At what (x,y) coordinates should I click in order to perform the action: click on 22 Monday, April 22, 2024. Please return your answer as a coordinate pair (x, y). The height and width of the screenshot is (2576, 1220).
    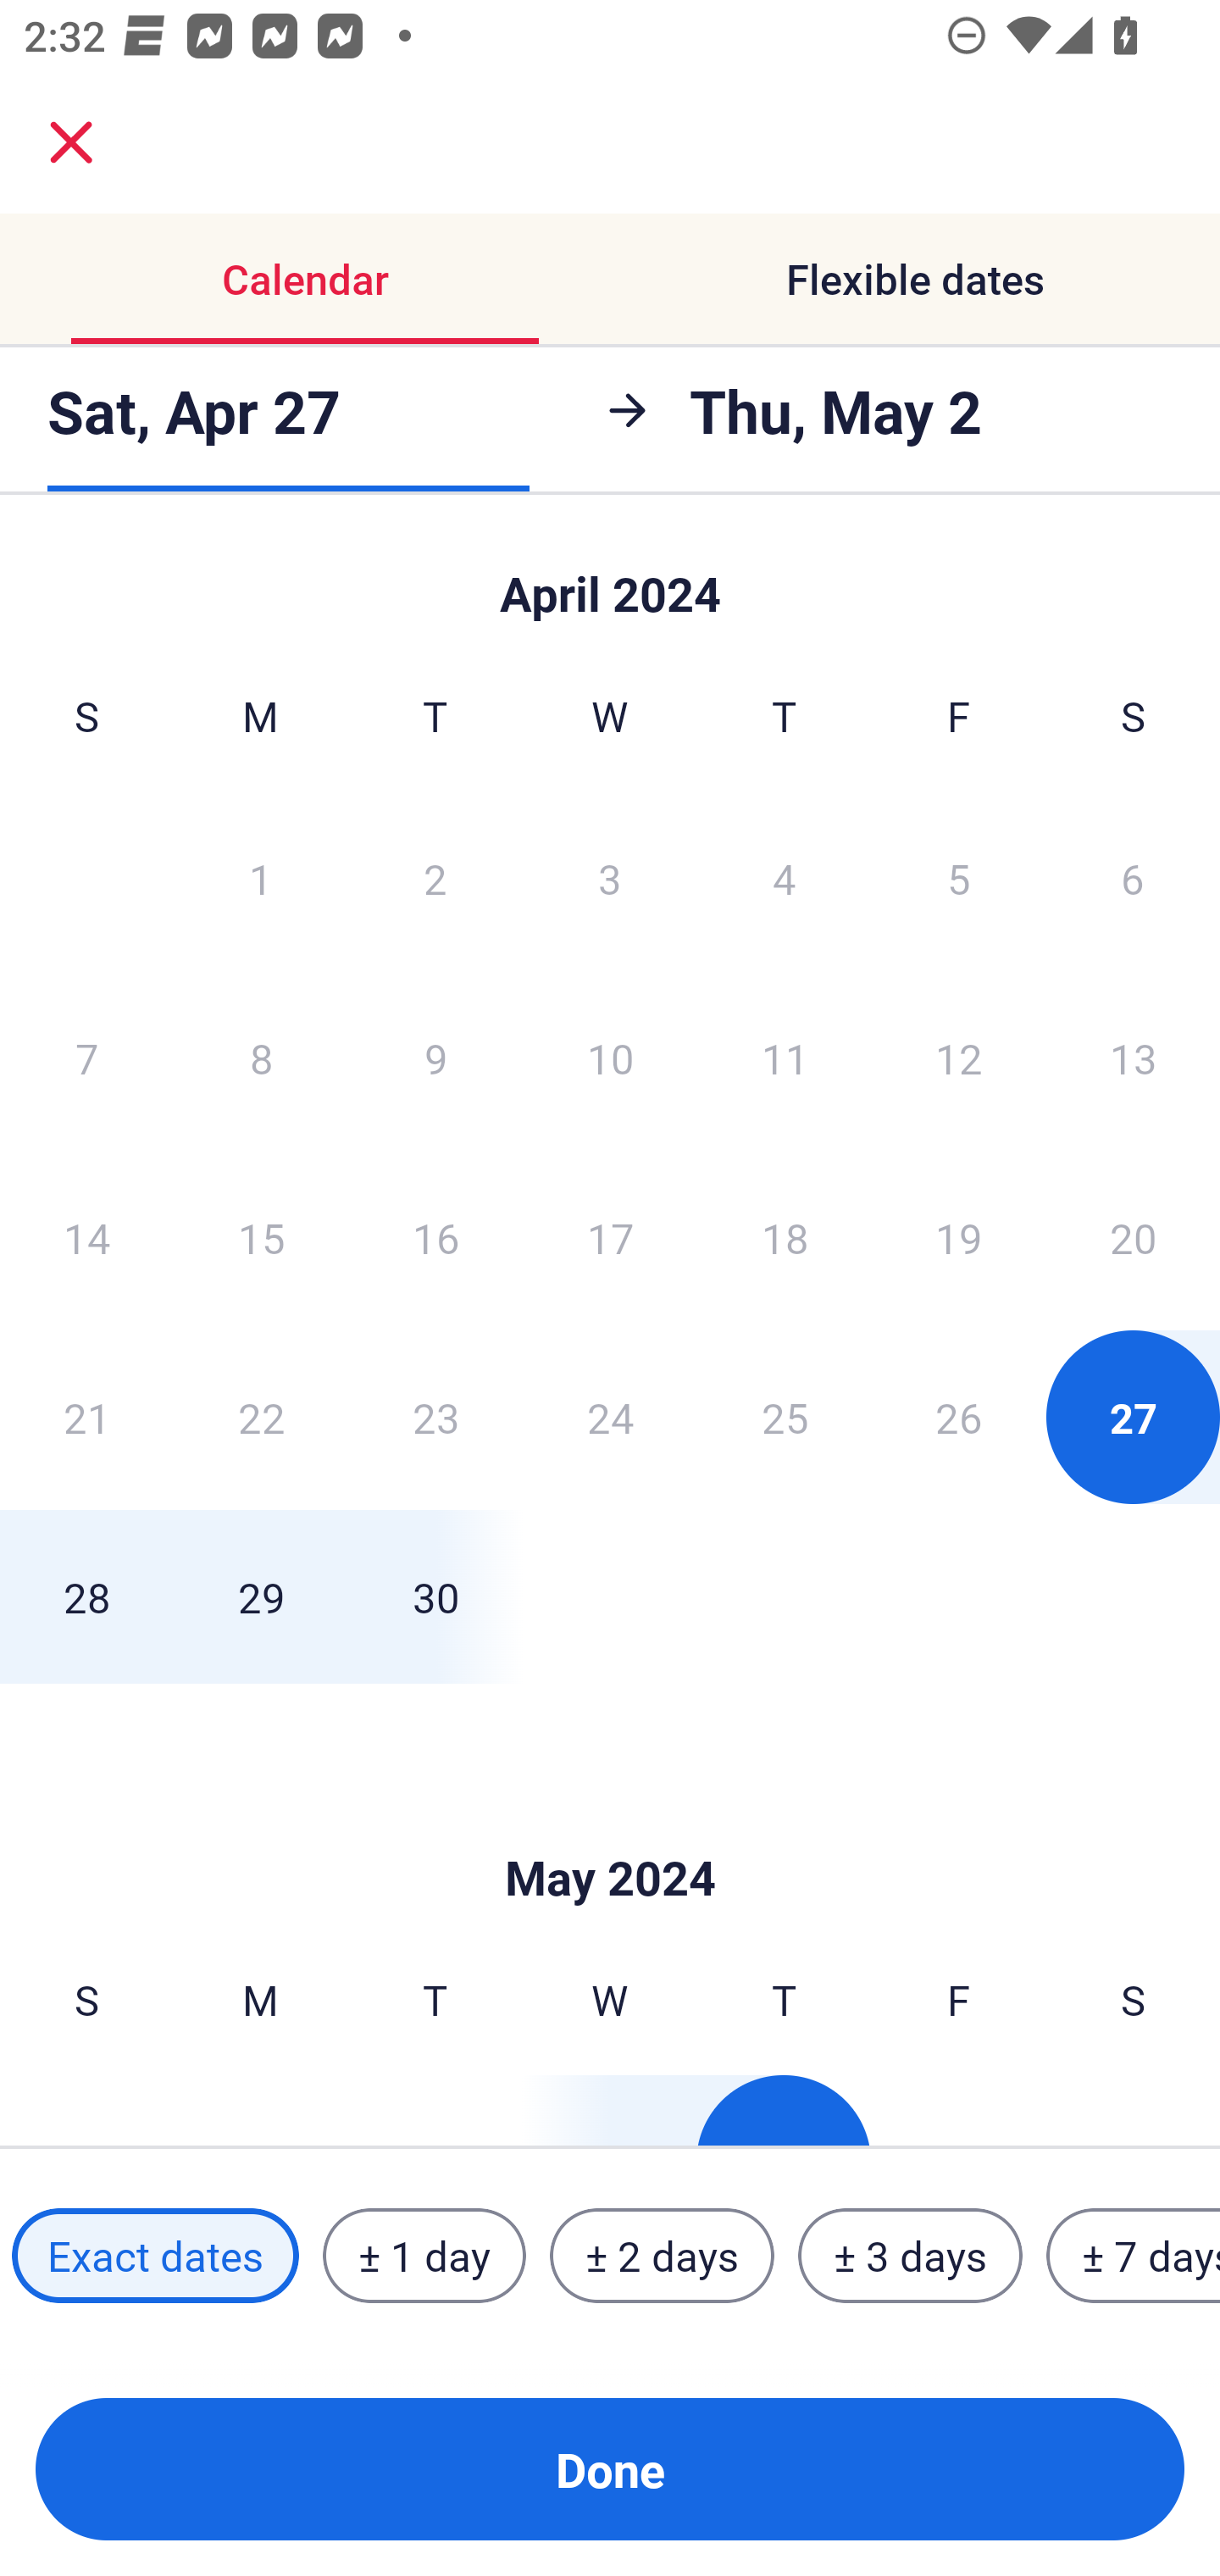
    Looking at the image, I should click on (261, 1417).